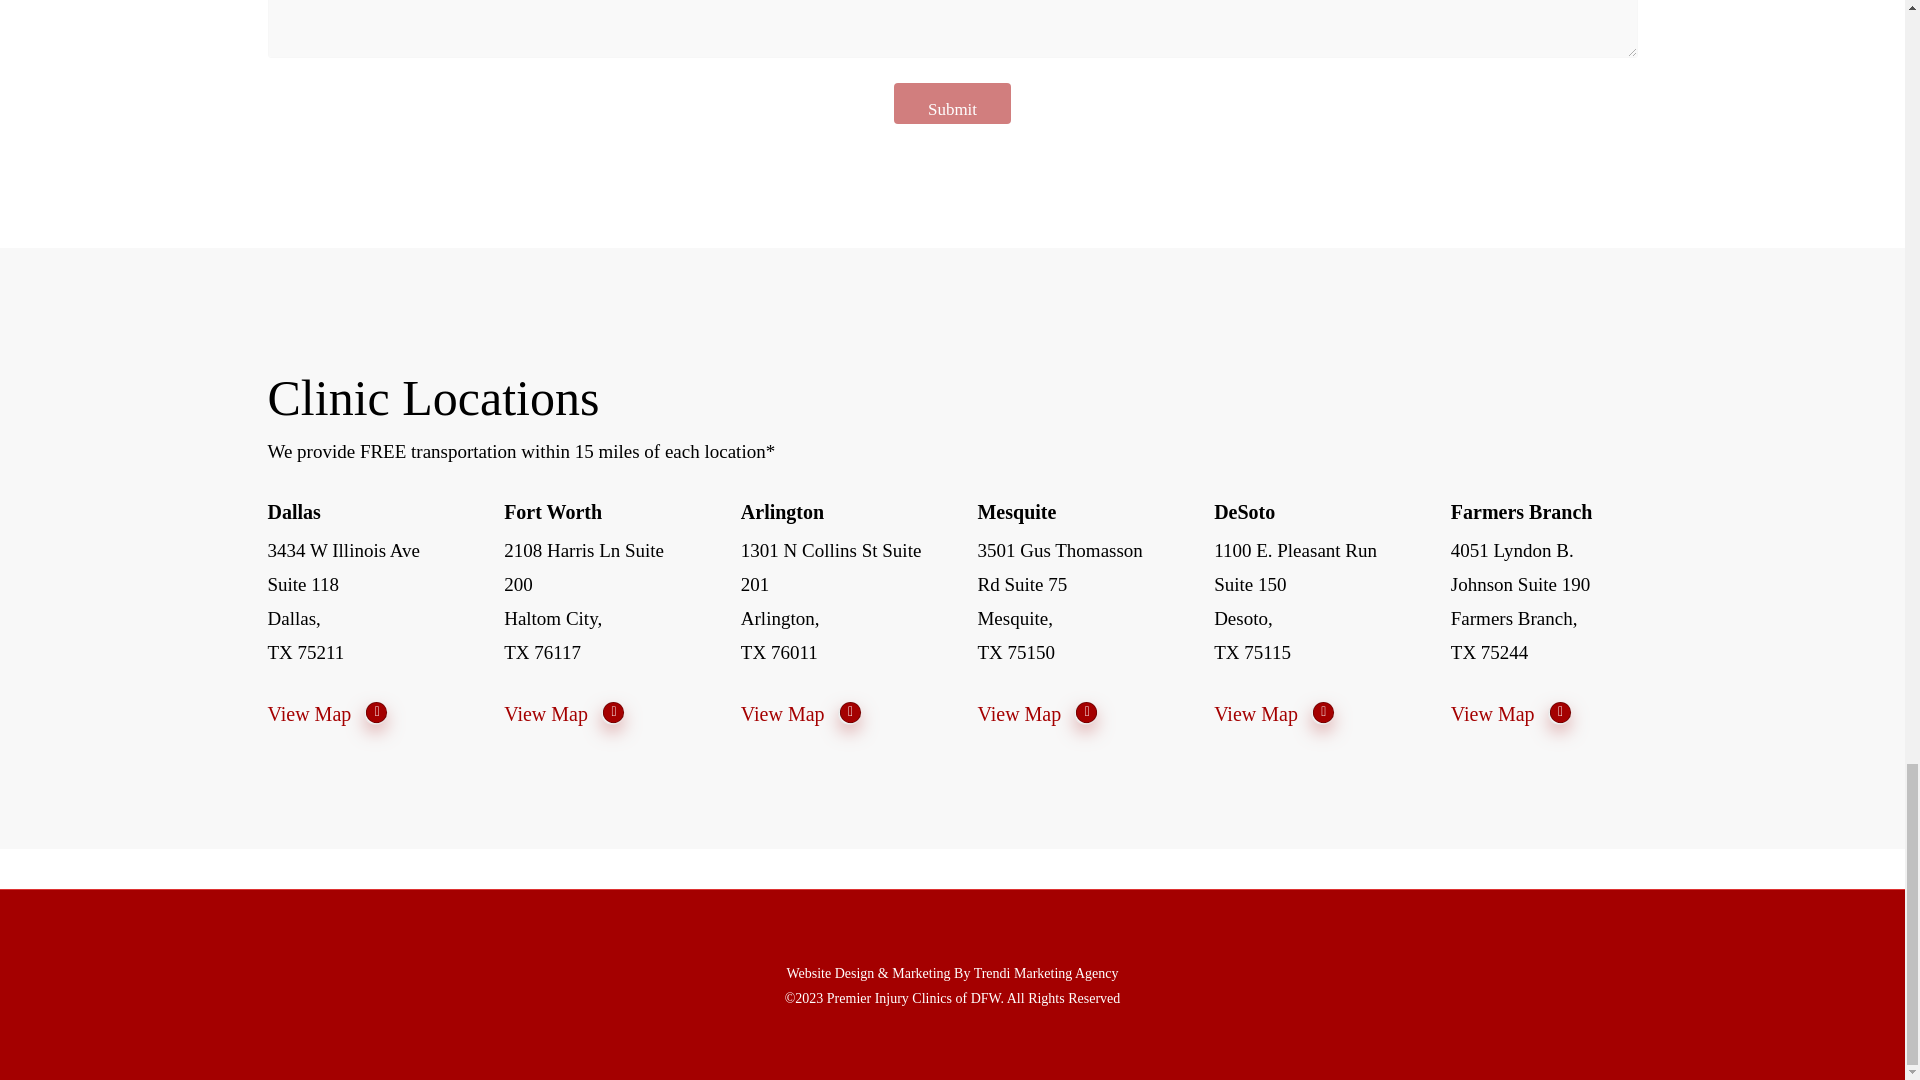 This screenshot has height=1080, width=1920. I want to click on View Map, so click(802, 714).